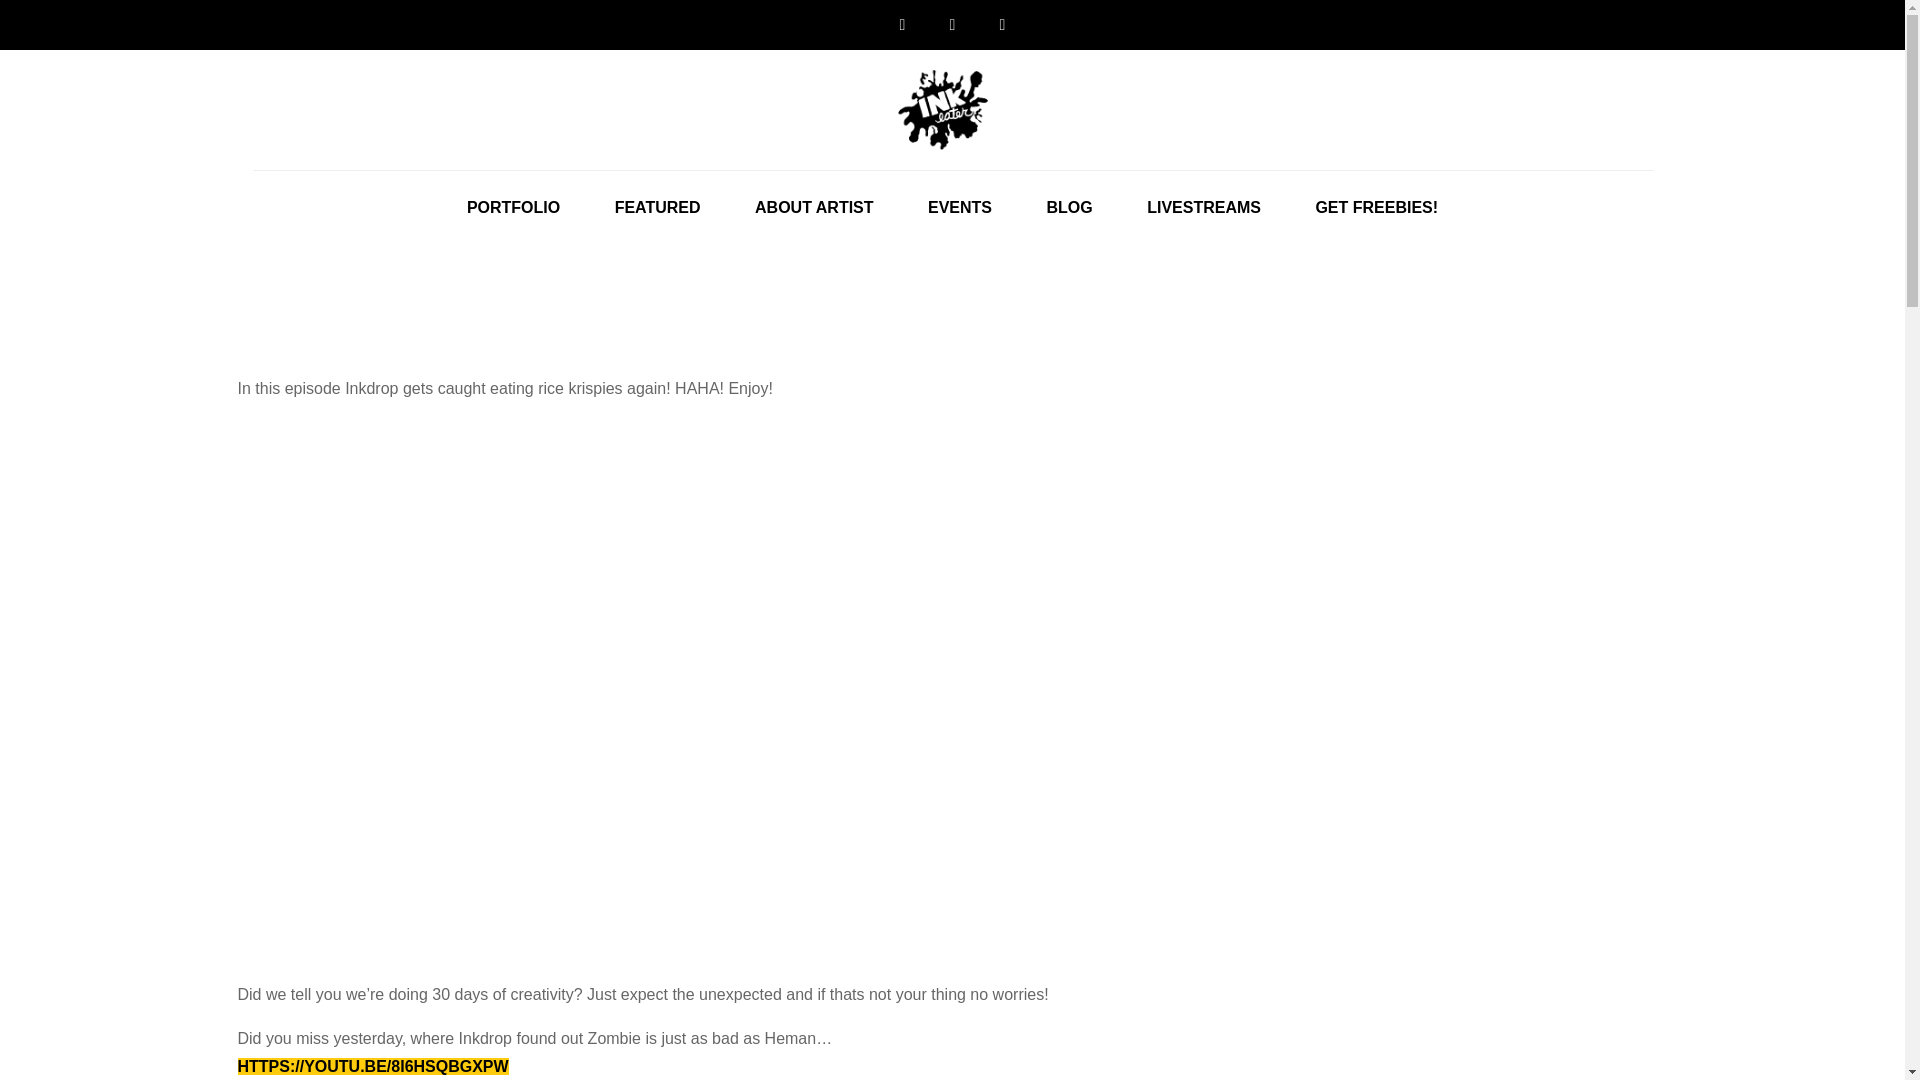  I want to click on FEATURED, so click(657, 208).